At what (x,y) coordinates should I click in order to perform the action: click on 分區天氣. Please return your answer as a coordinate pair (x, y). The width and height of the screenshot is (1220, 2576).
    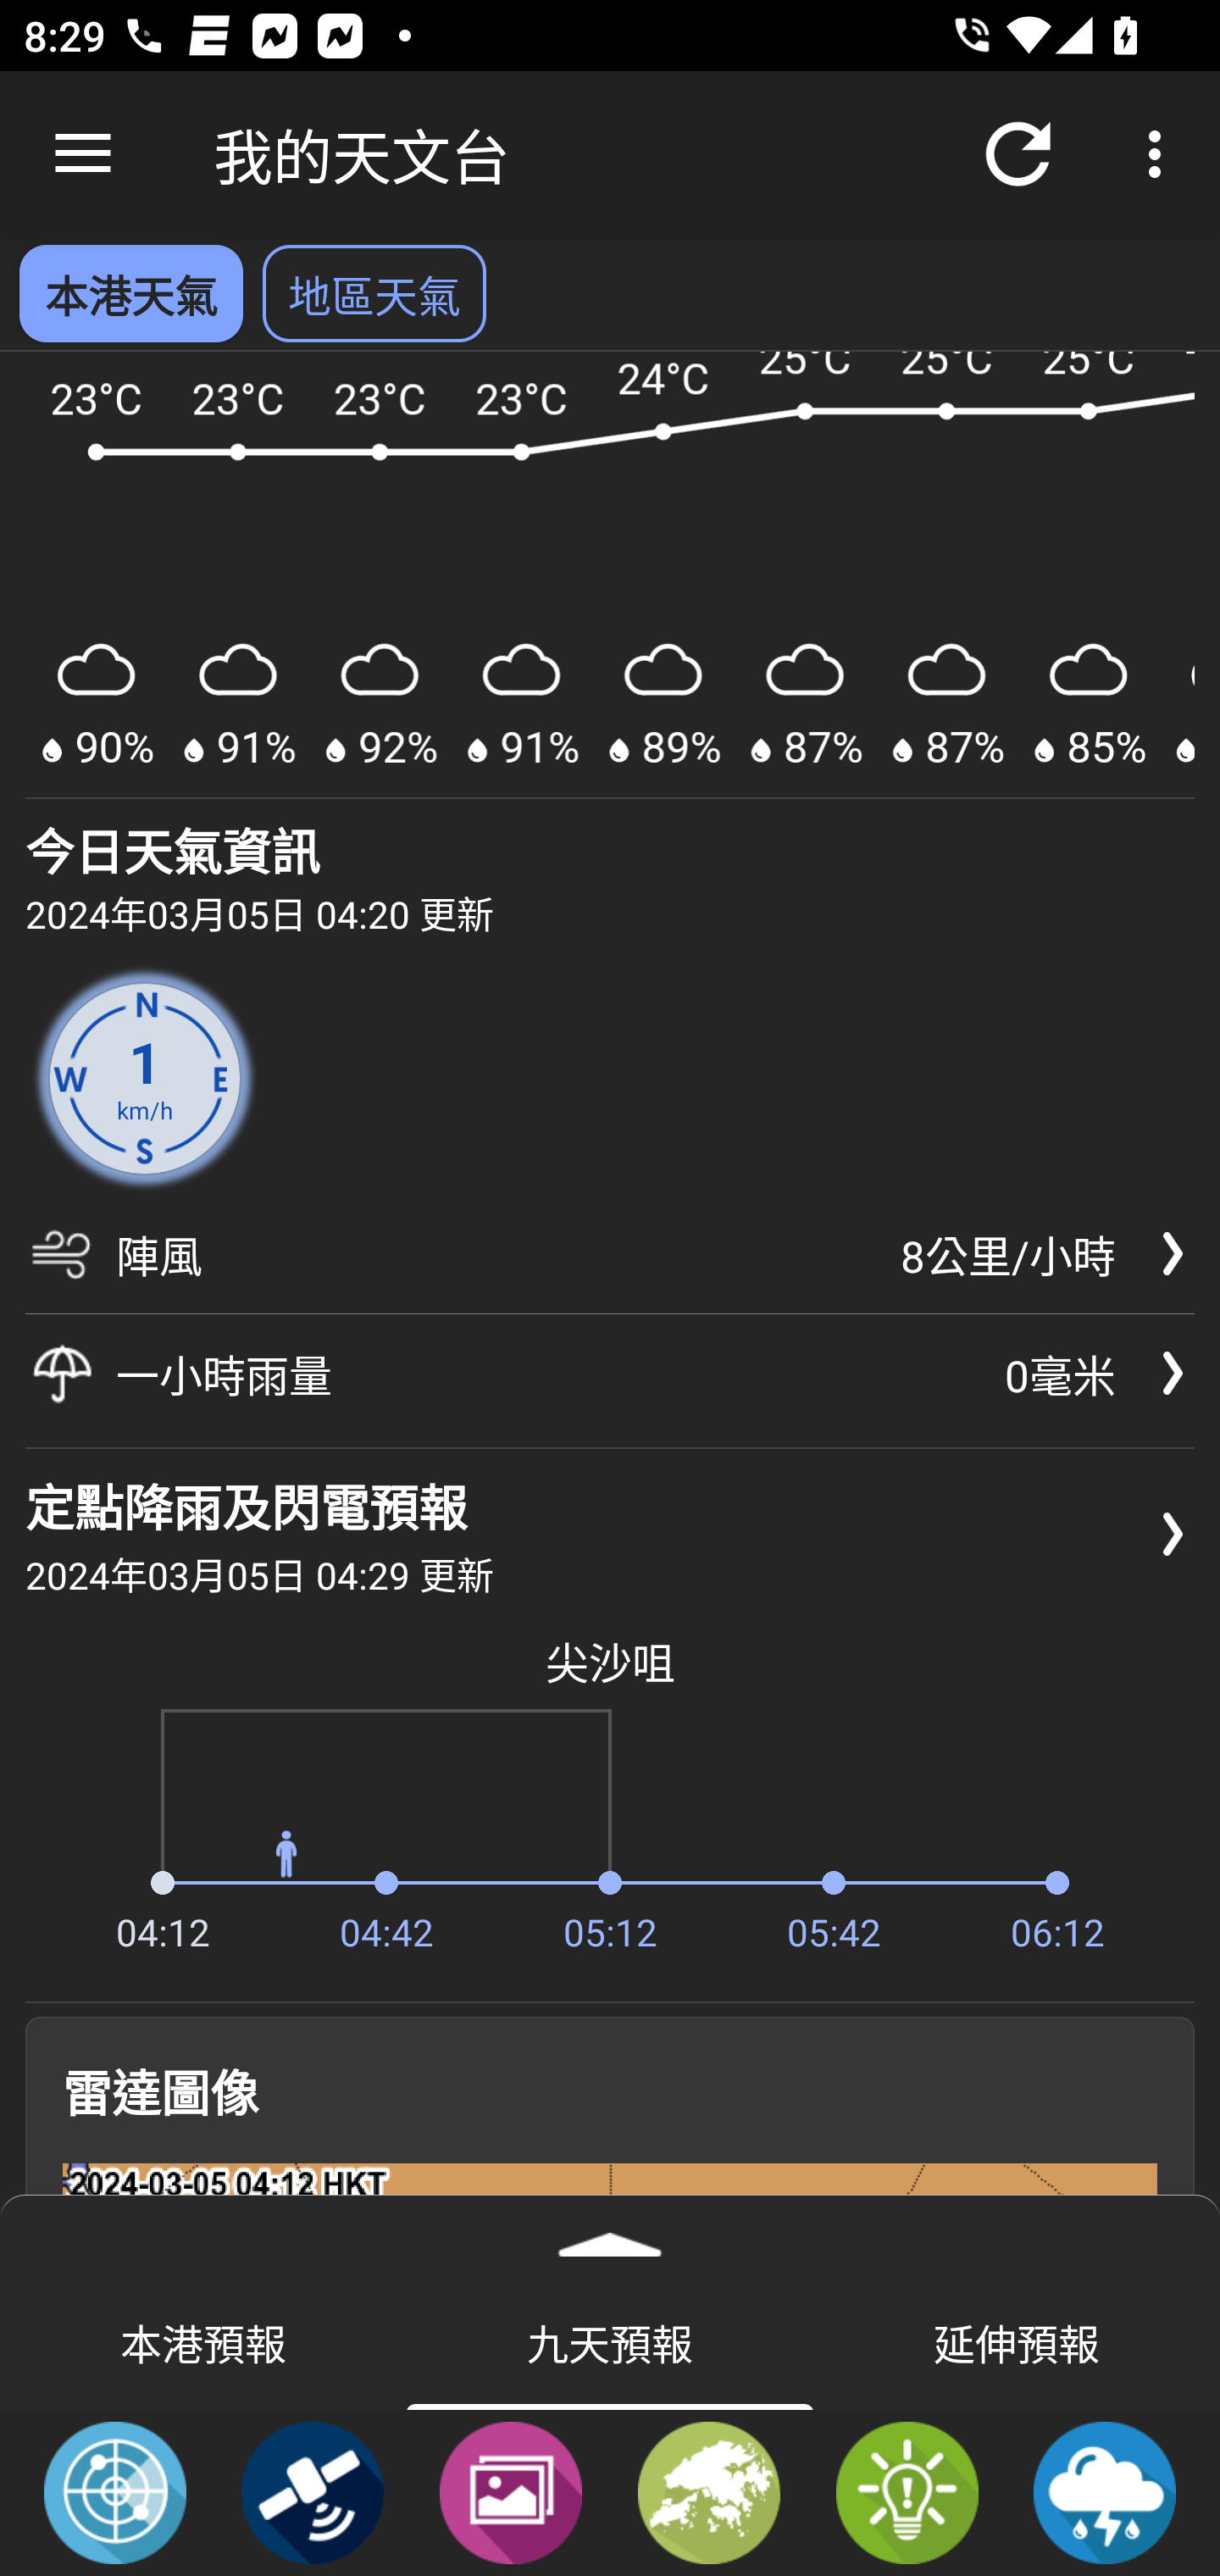
    Looking at the image, I should click on (709, 2491).